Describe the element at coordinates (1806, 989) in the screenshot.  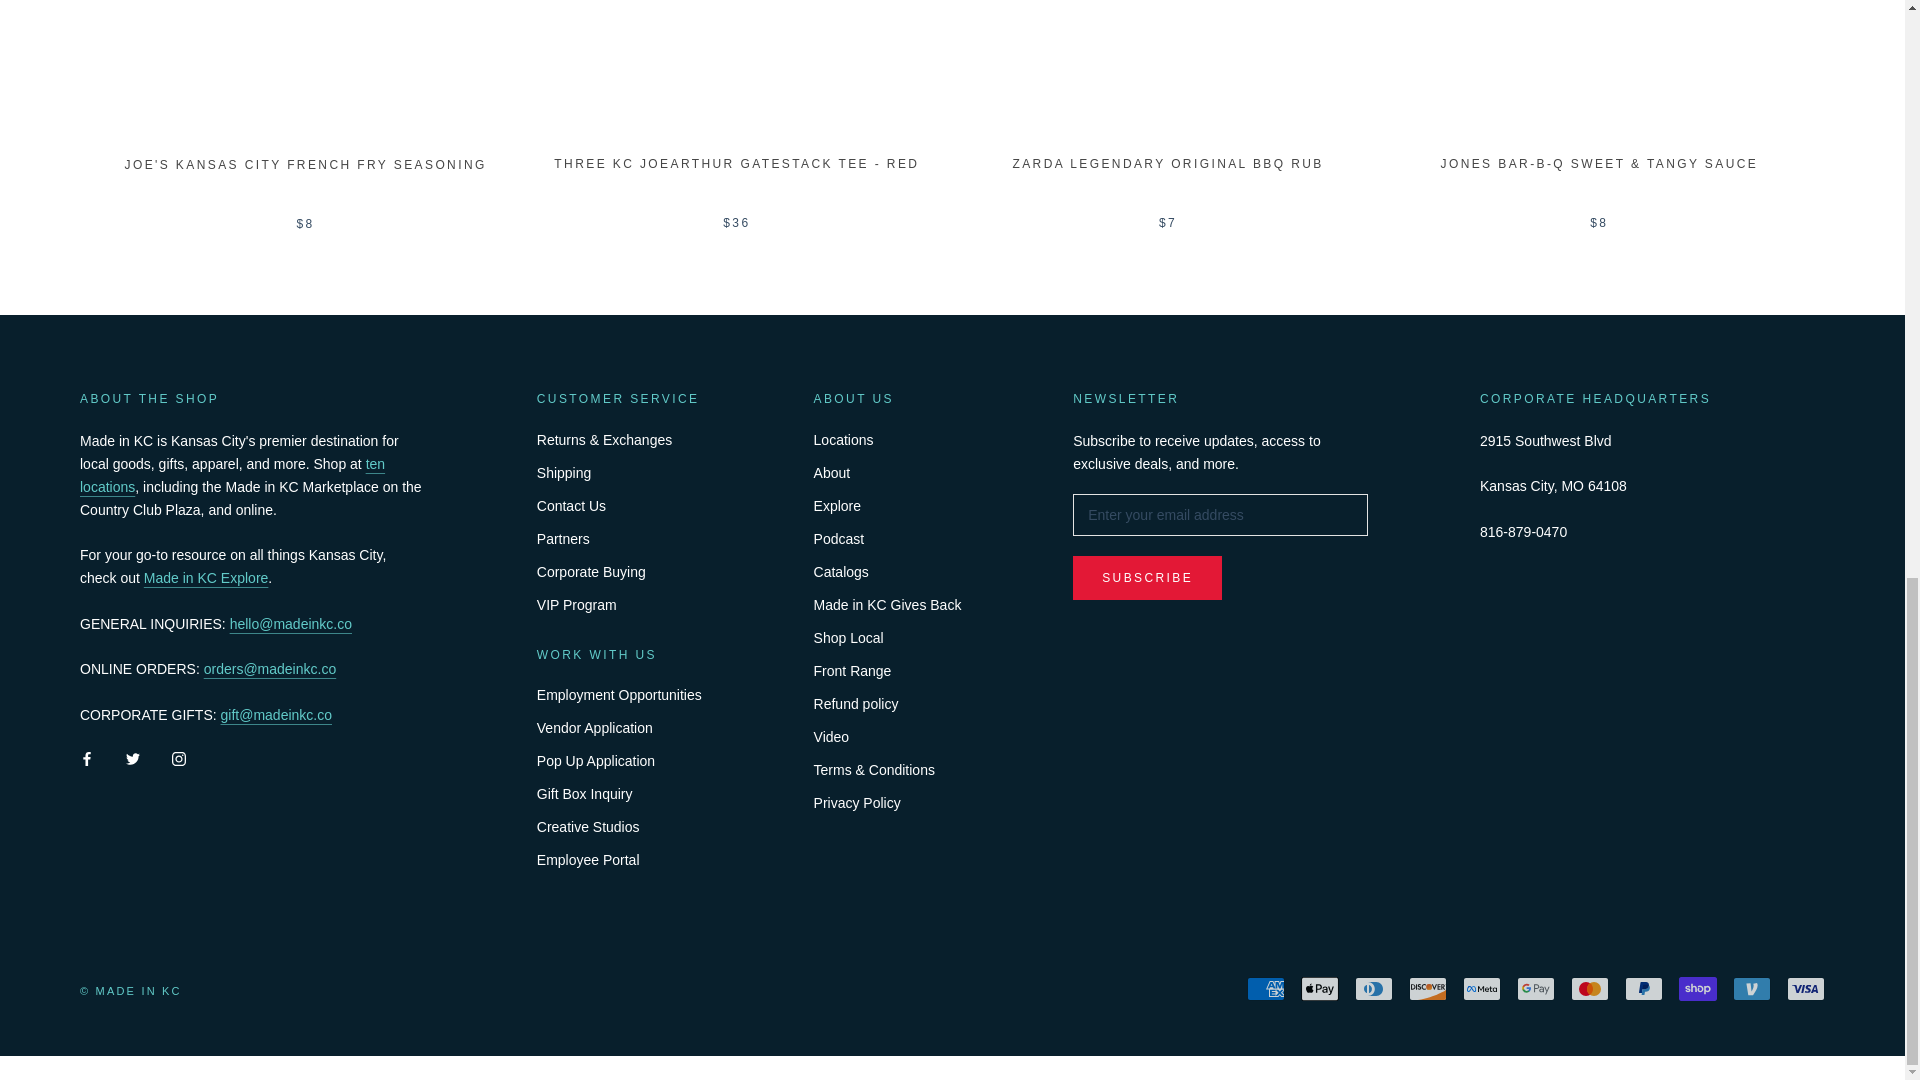
I see `Visa` at that location.